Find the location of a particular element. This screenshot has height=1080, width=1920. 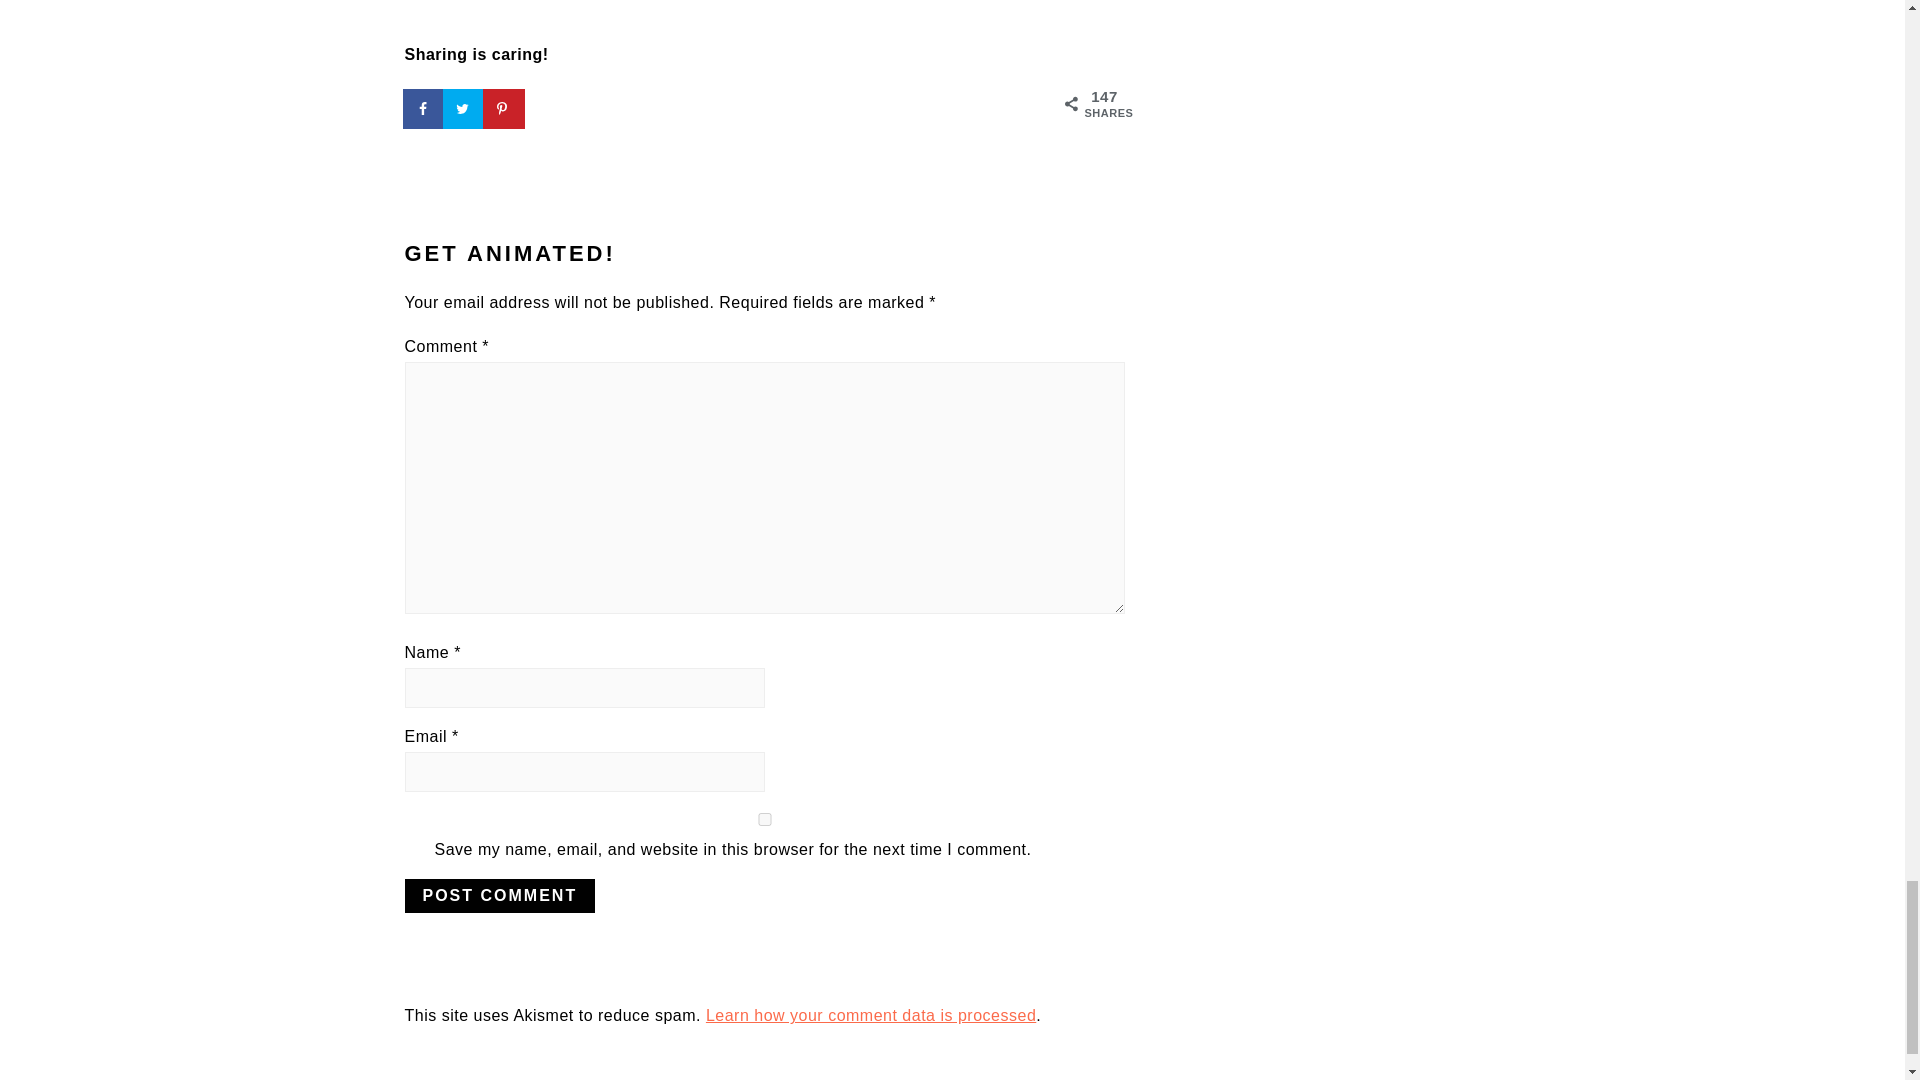

Post Comment is located at coordinates (499, 896).